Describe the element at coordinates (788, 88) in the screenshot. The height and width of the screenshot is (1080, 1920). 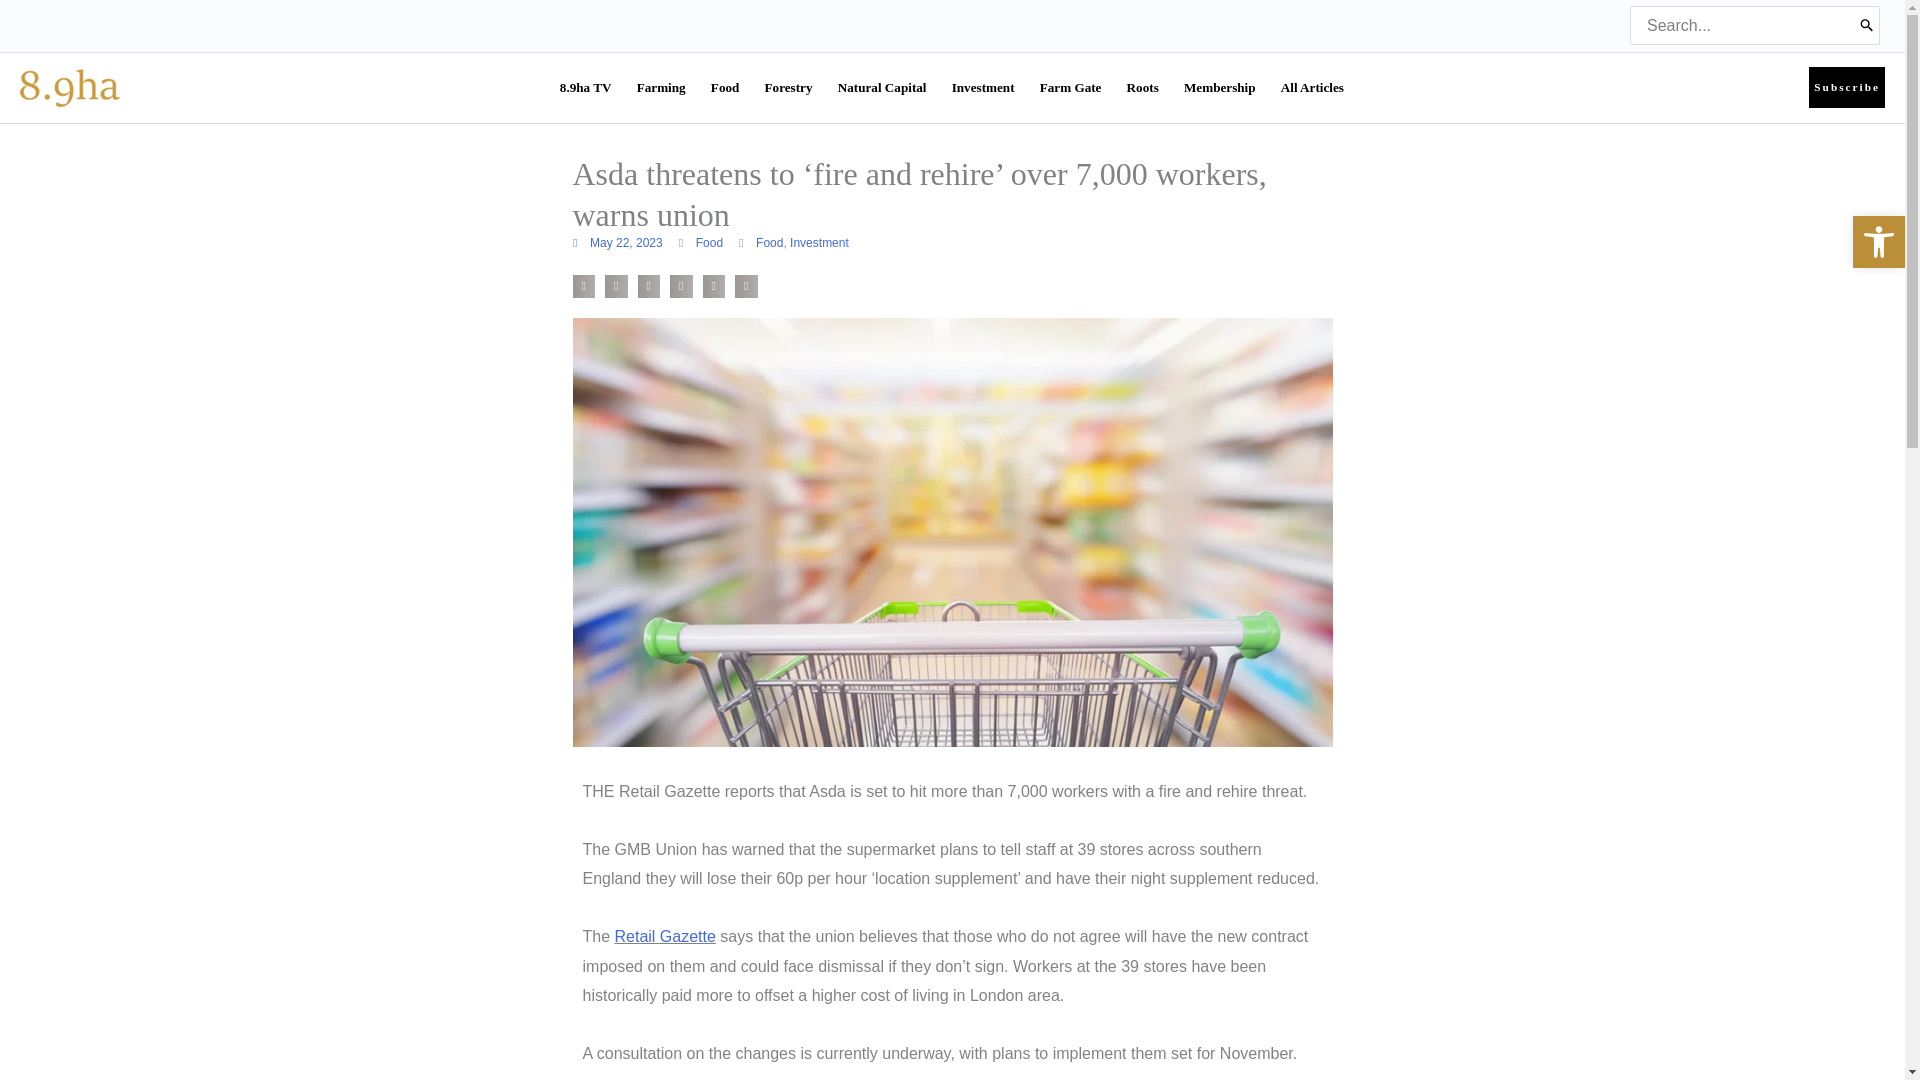
I see `Forestry` at that location.